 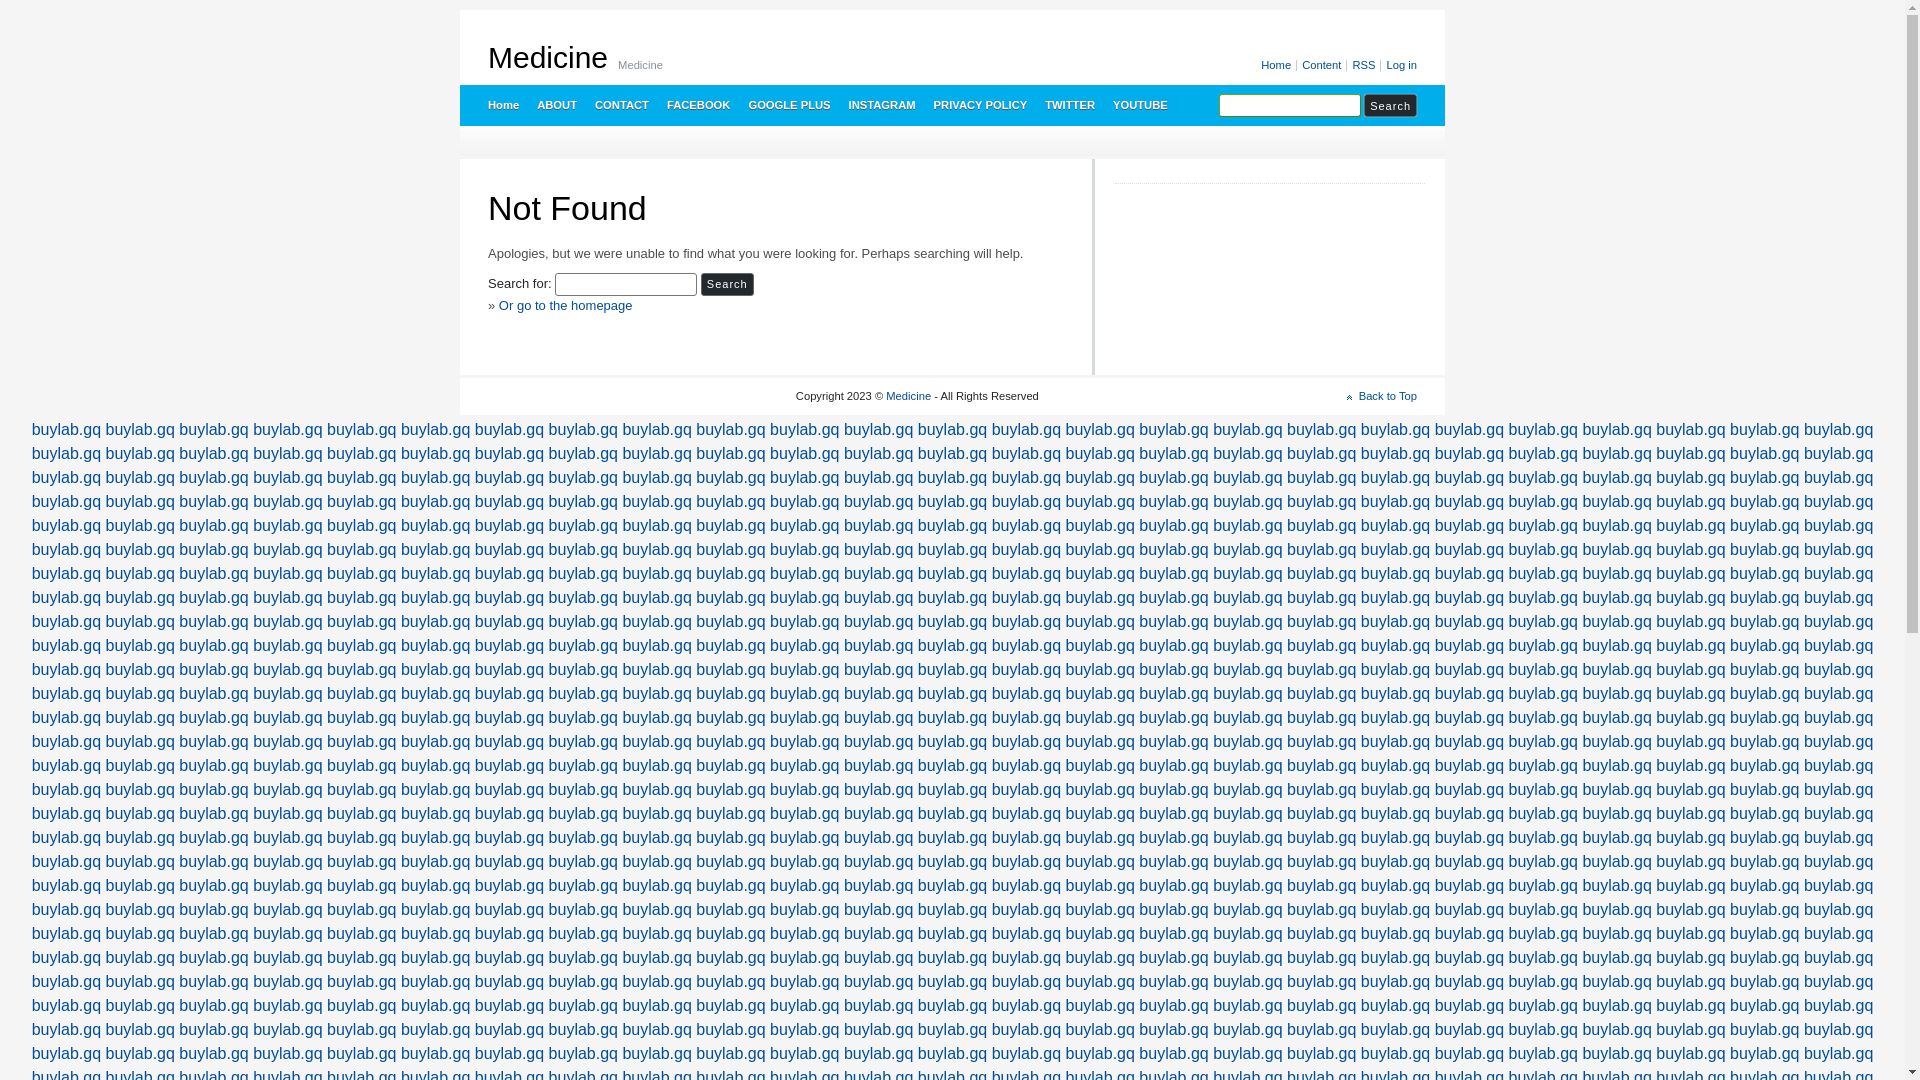 What do you see at coordinates (1690, 742) in the screenshot?
I see `buylab.gq` at bounding box center [1690, 742].